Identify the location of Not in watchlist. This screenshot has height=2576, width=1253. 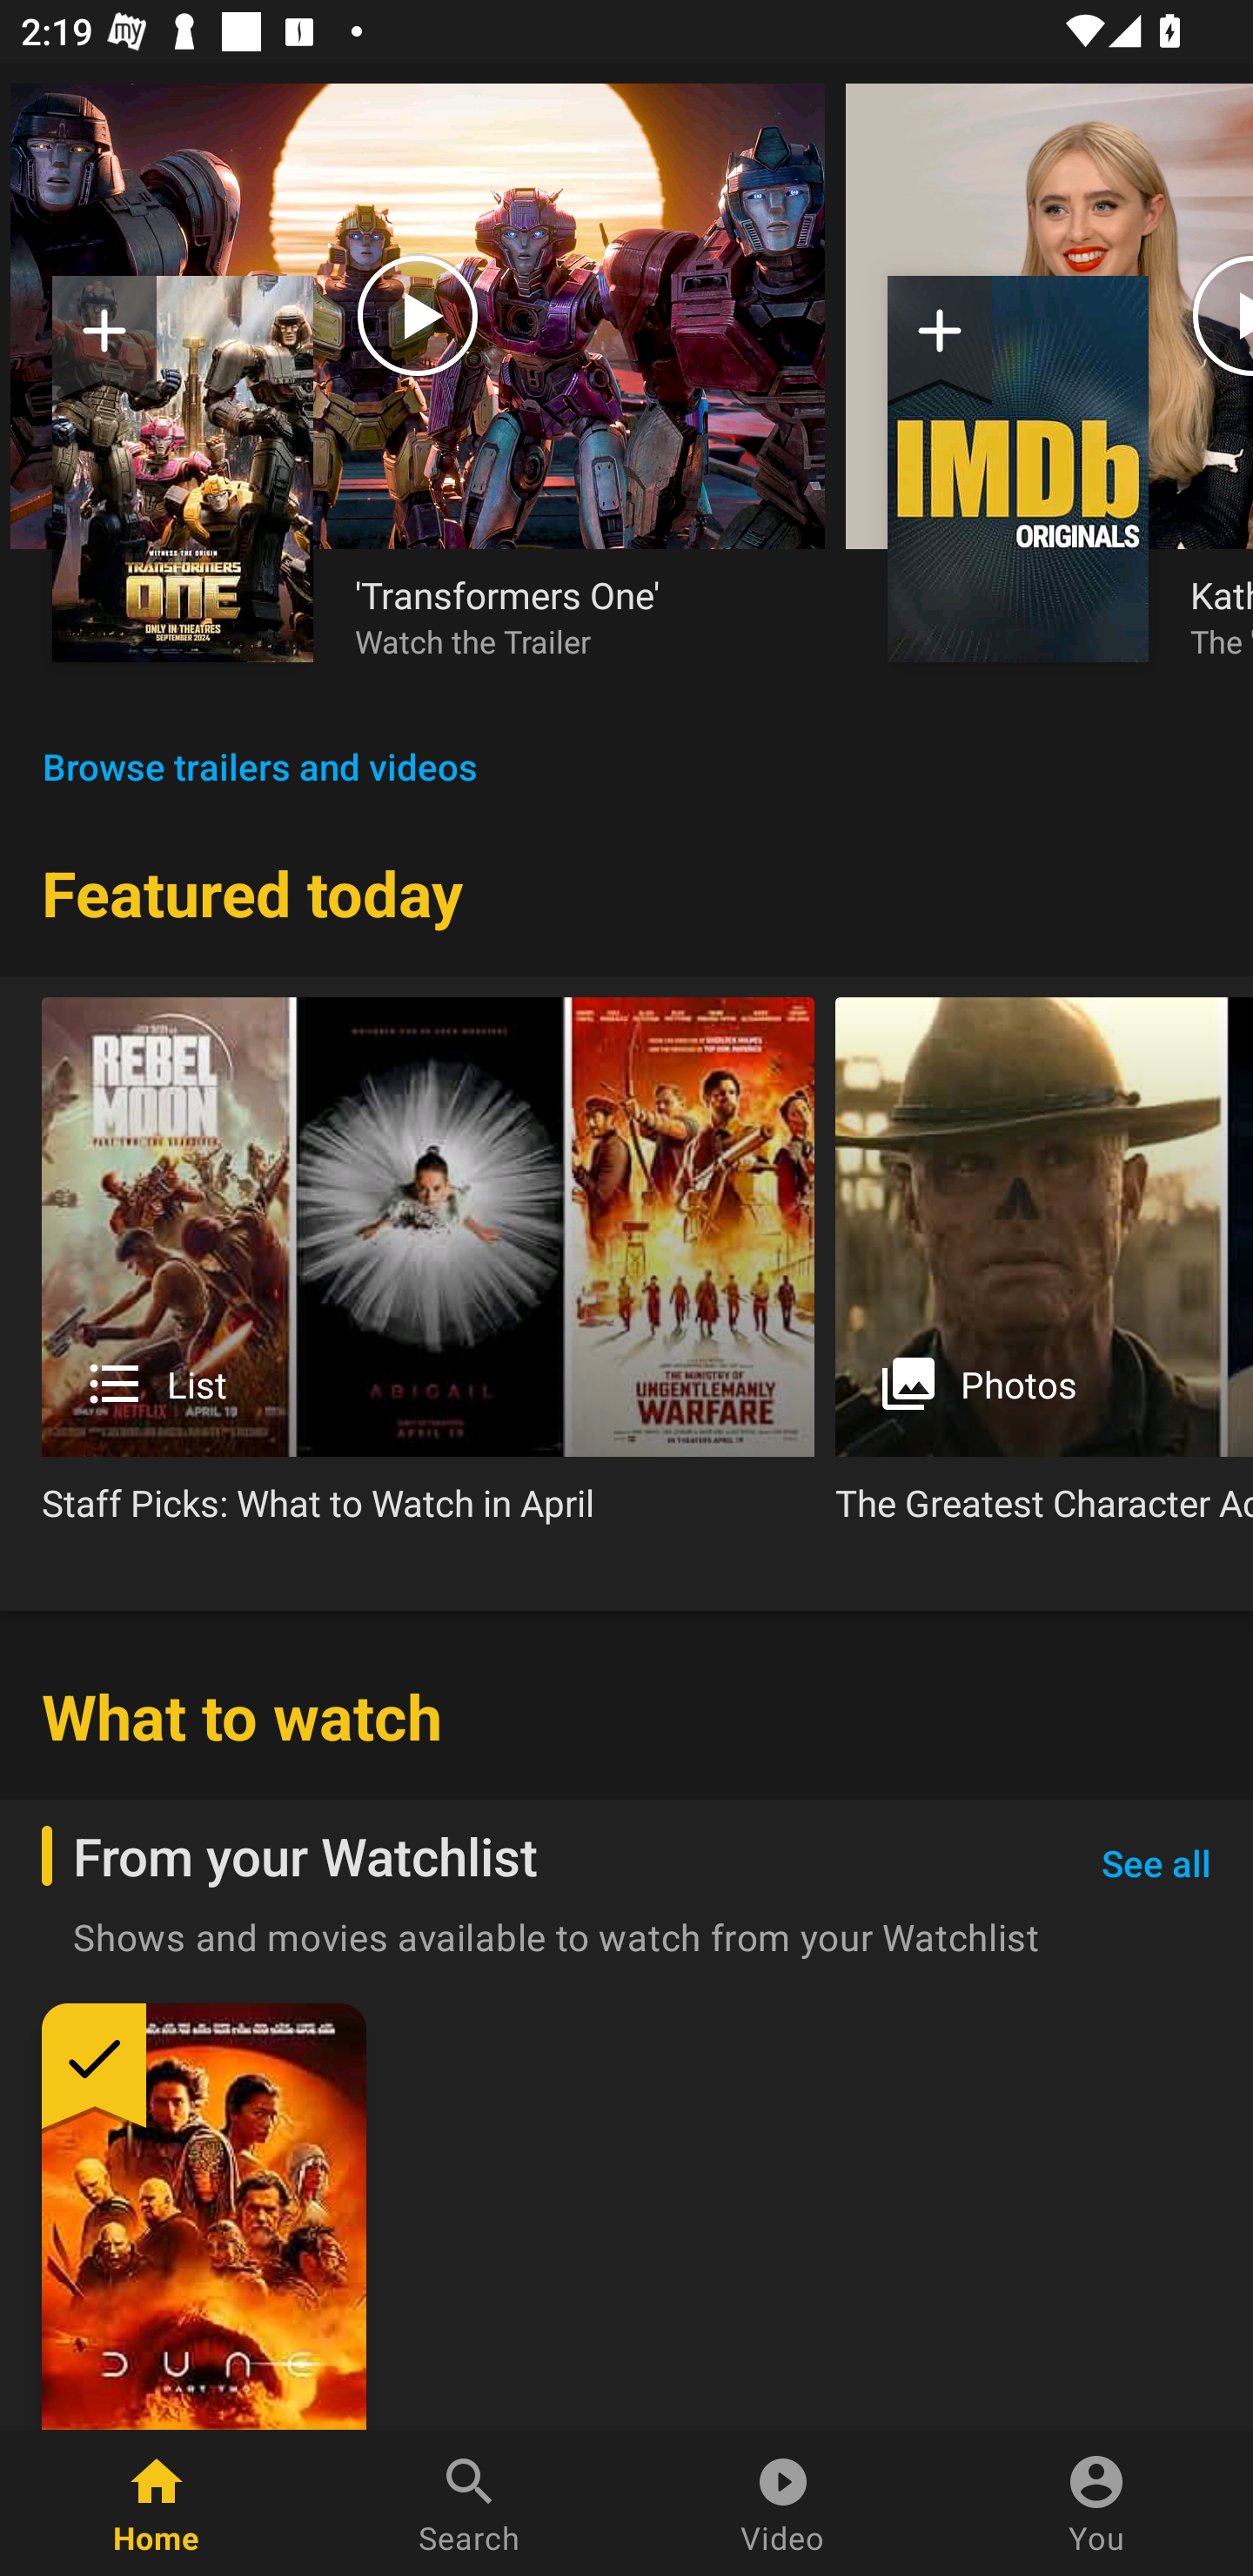
(183, 468).